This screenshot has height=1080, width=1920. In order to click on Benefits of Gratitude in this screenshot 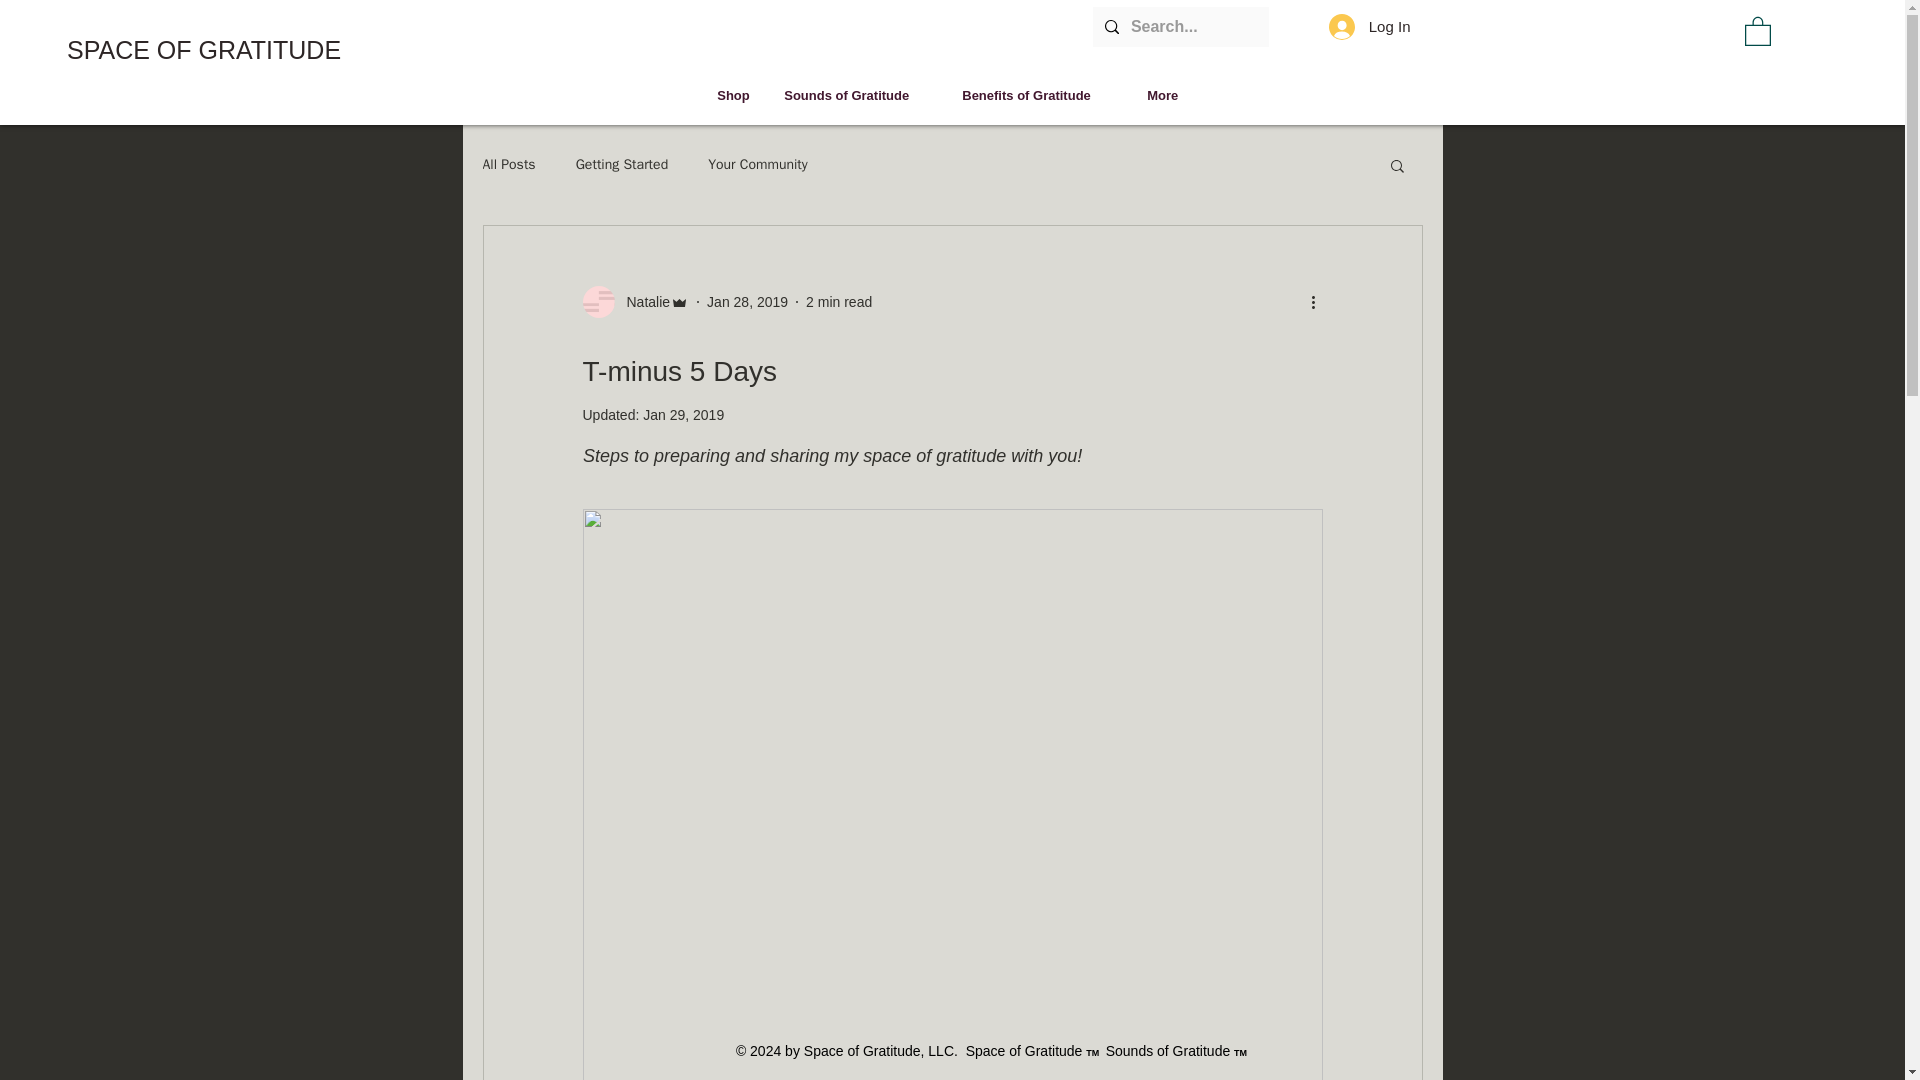, I will do `click(1039, 95)`.